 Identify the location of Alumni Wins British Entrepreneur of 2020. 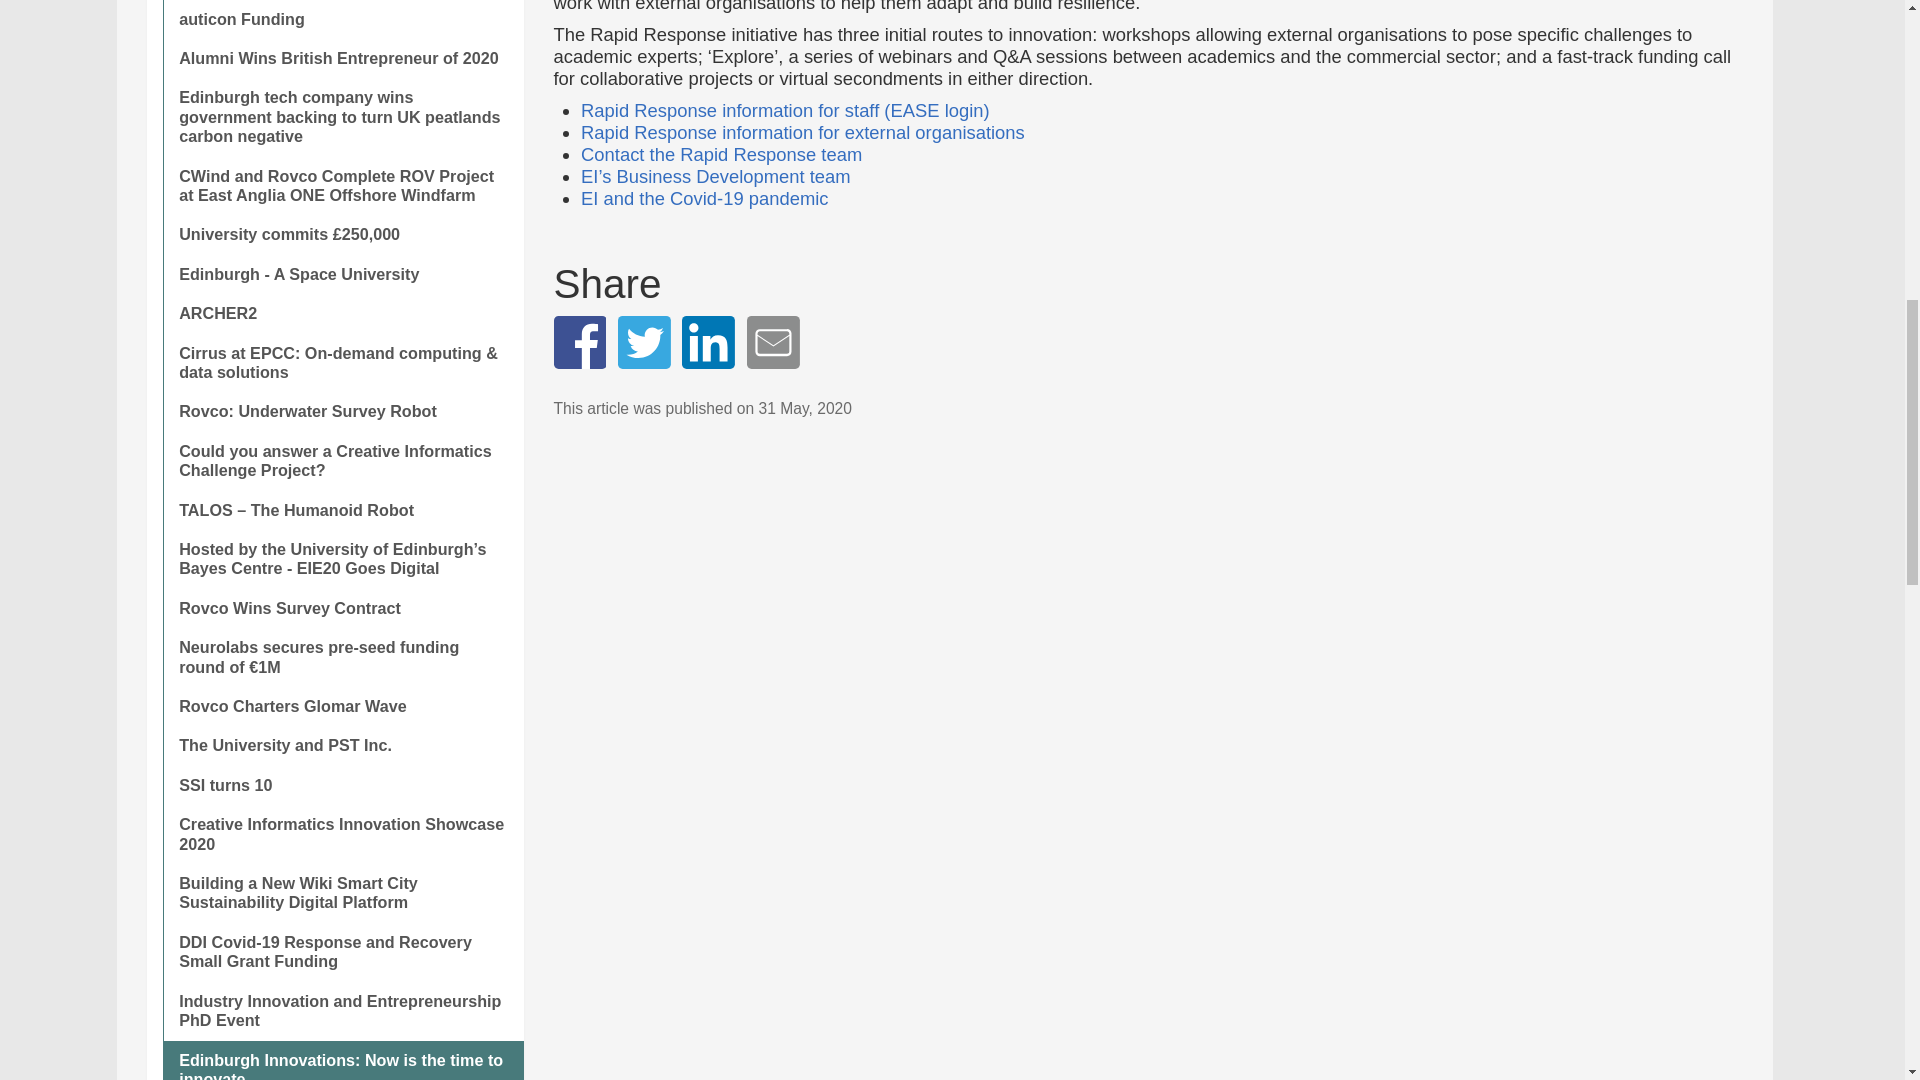
(342, 58).